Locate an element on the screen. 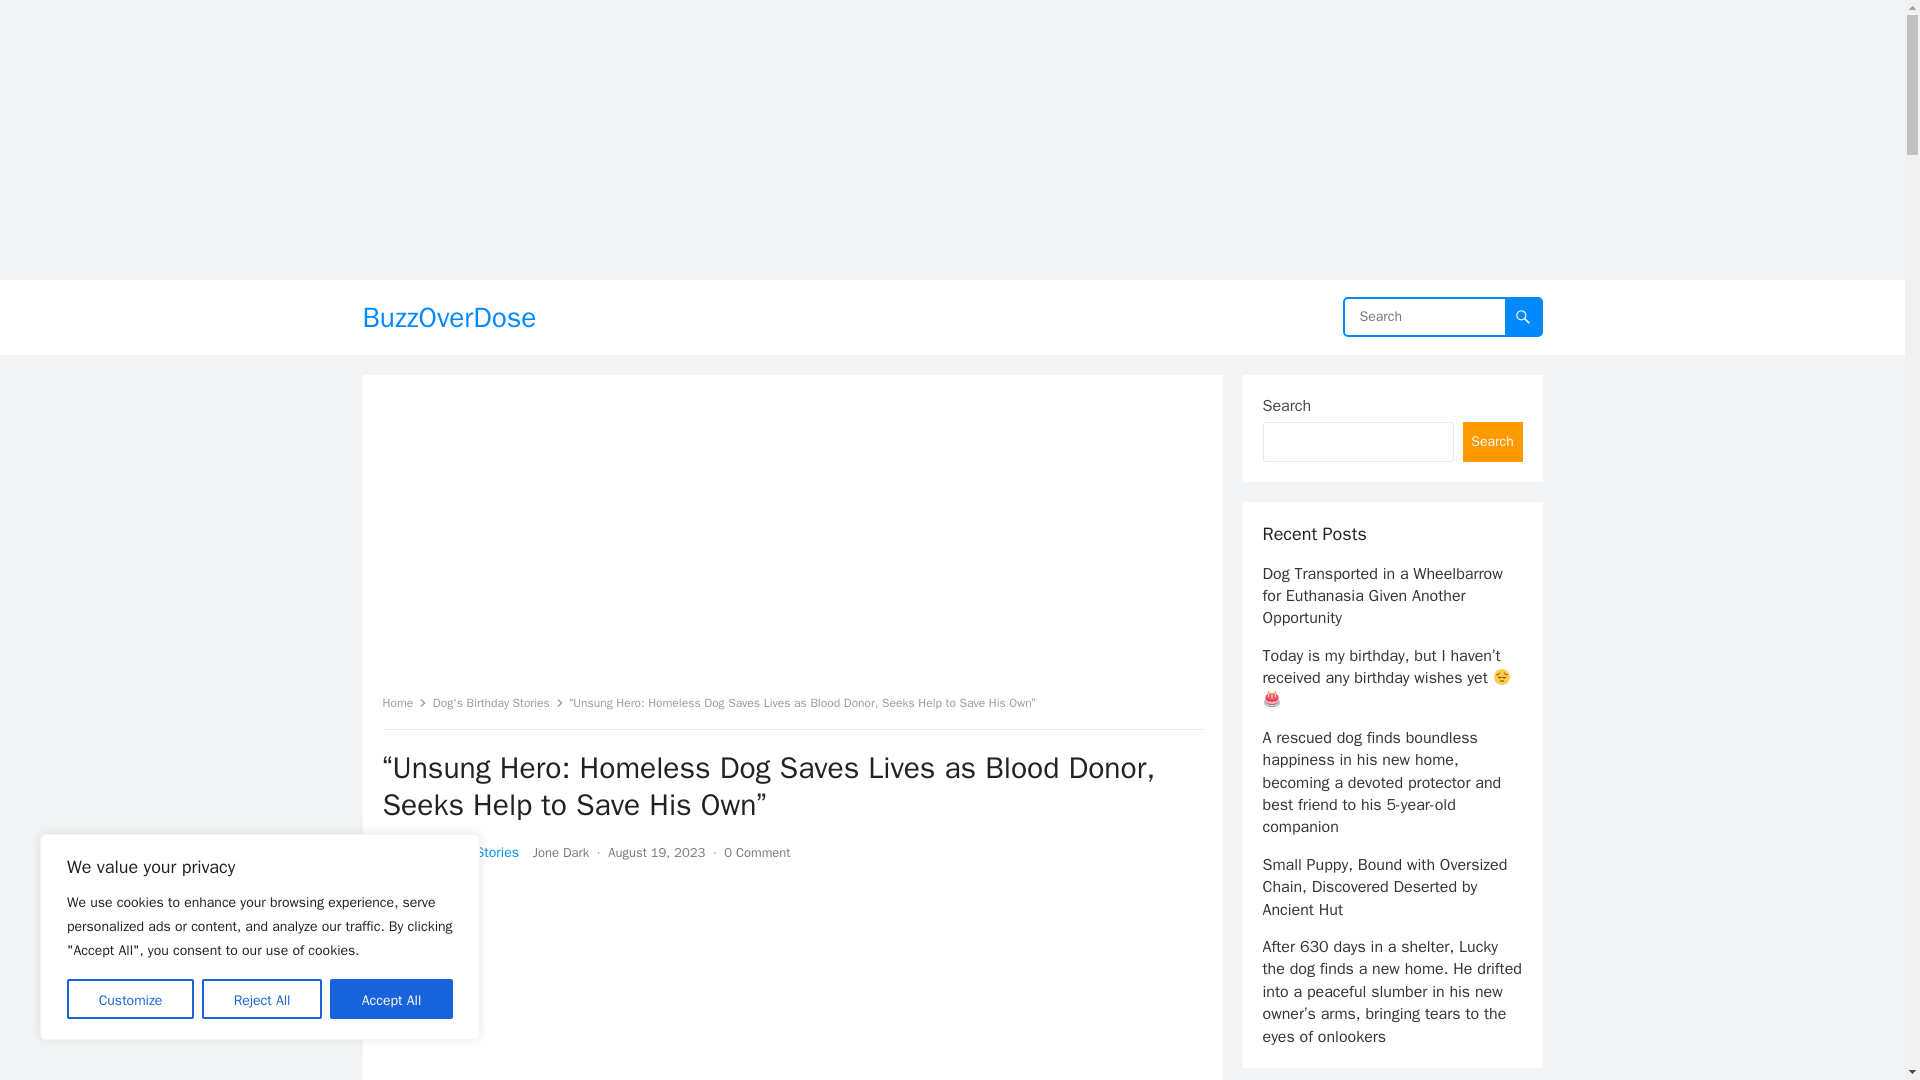  Reject All is located at coordinates (262, 998).